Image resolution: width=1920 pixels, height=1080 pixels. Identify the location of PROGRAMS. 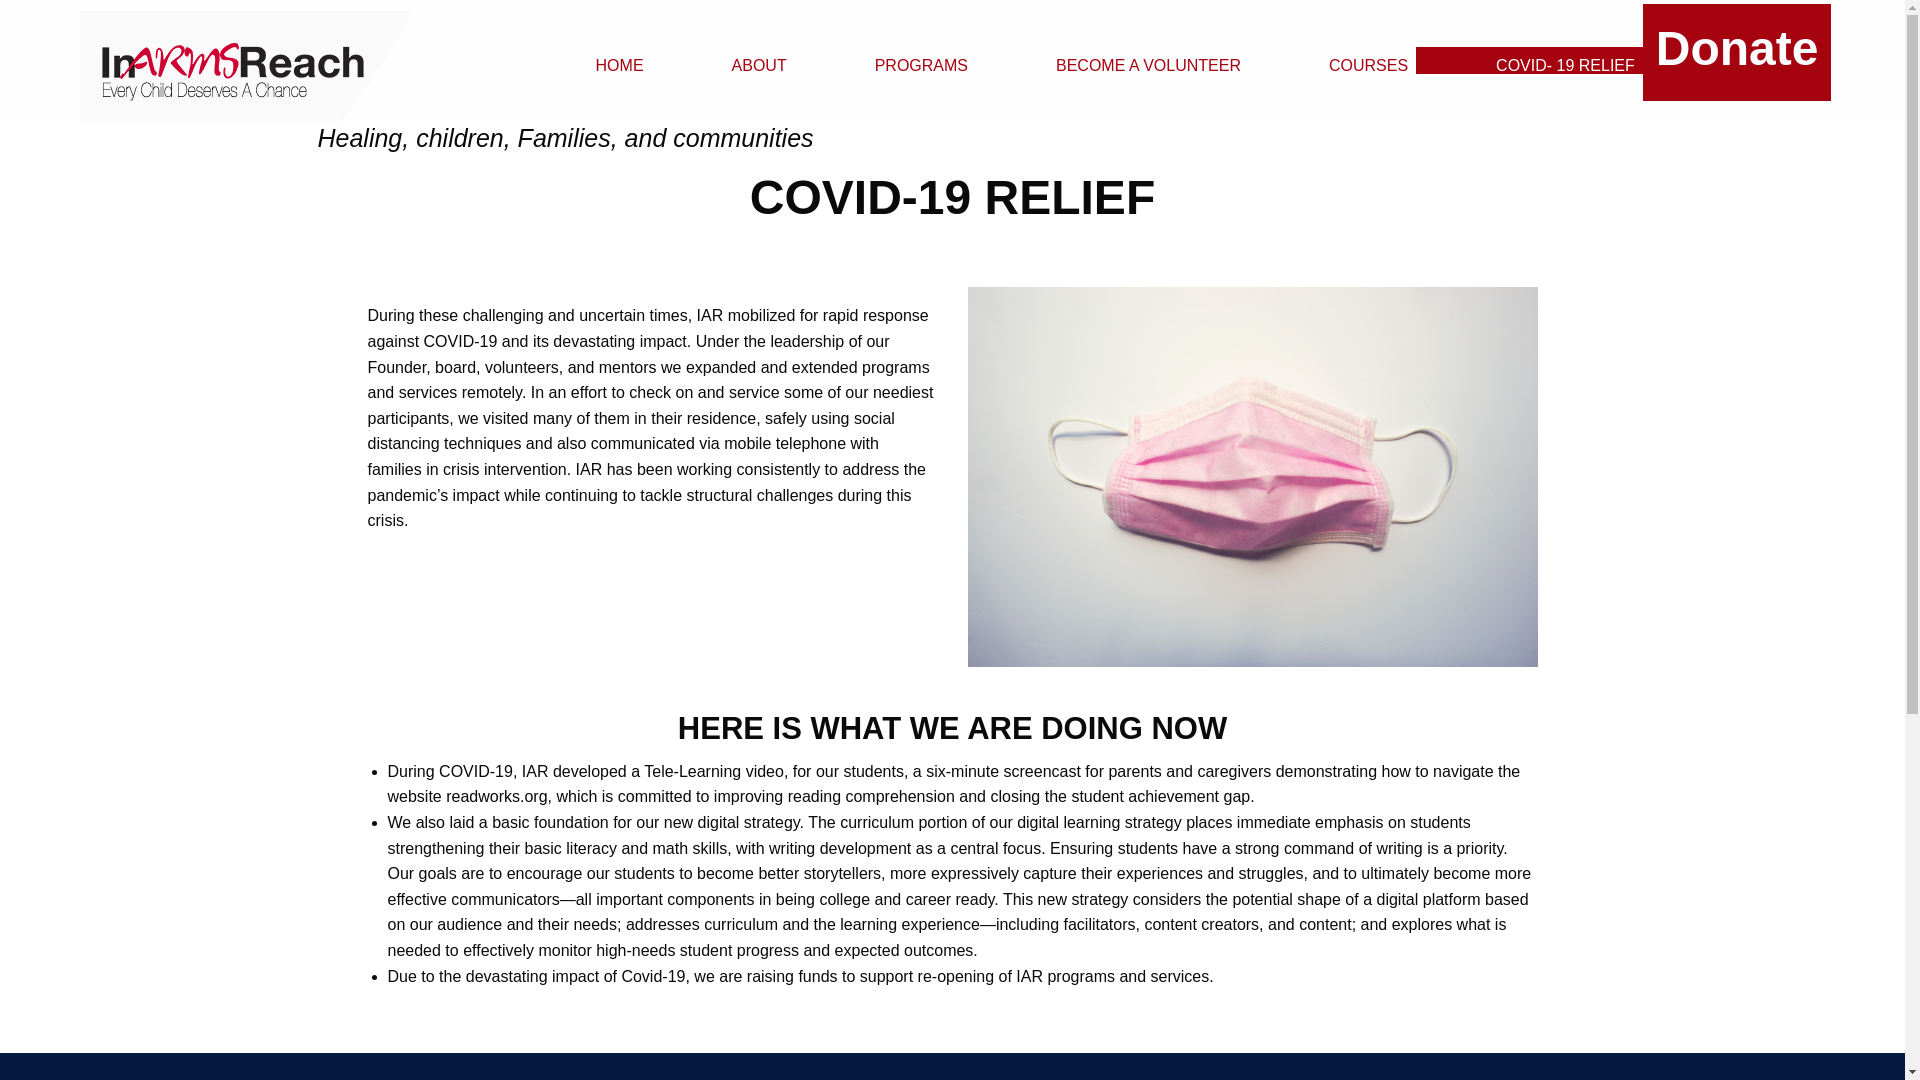
(884, 60).